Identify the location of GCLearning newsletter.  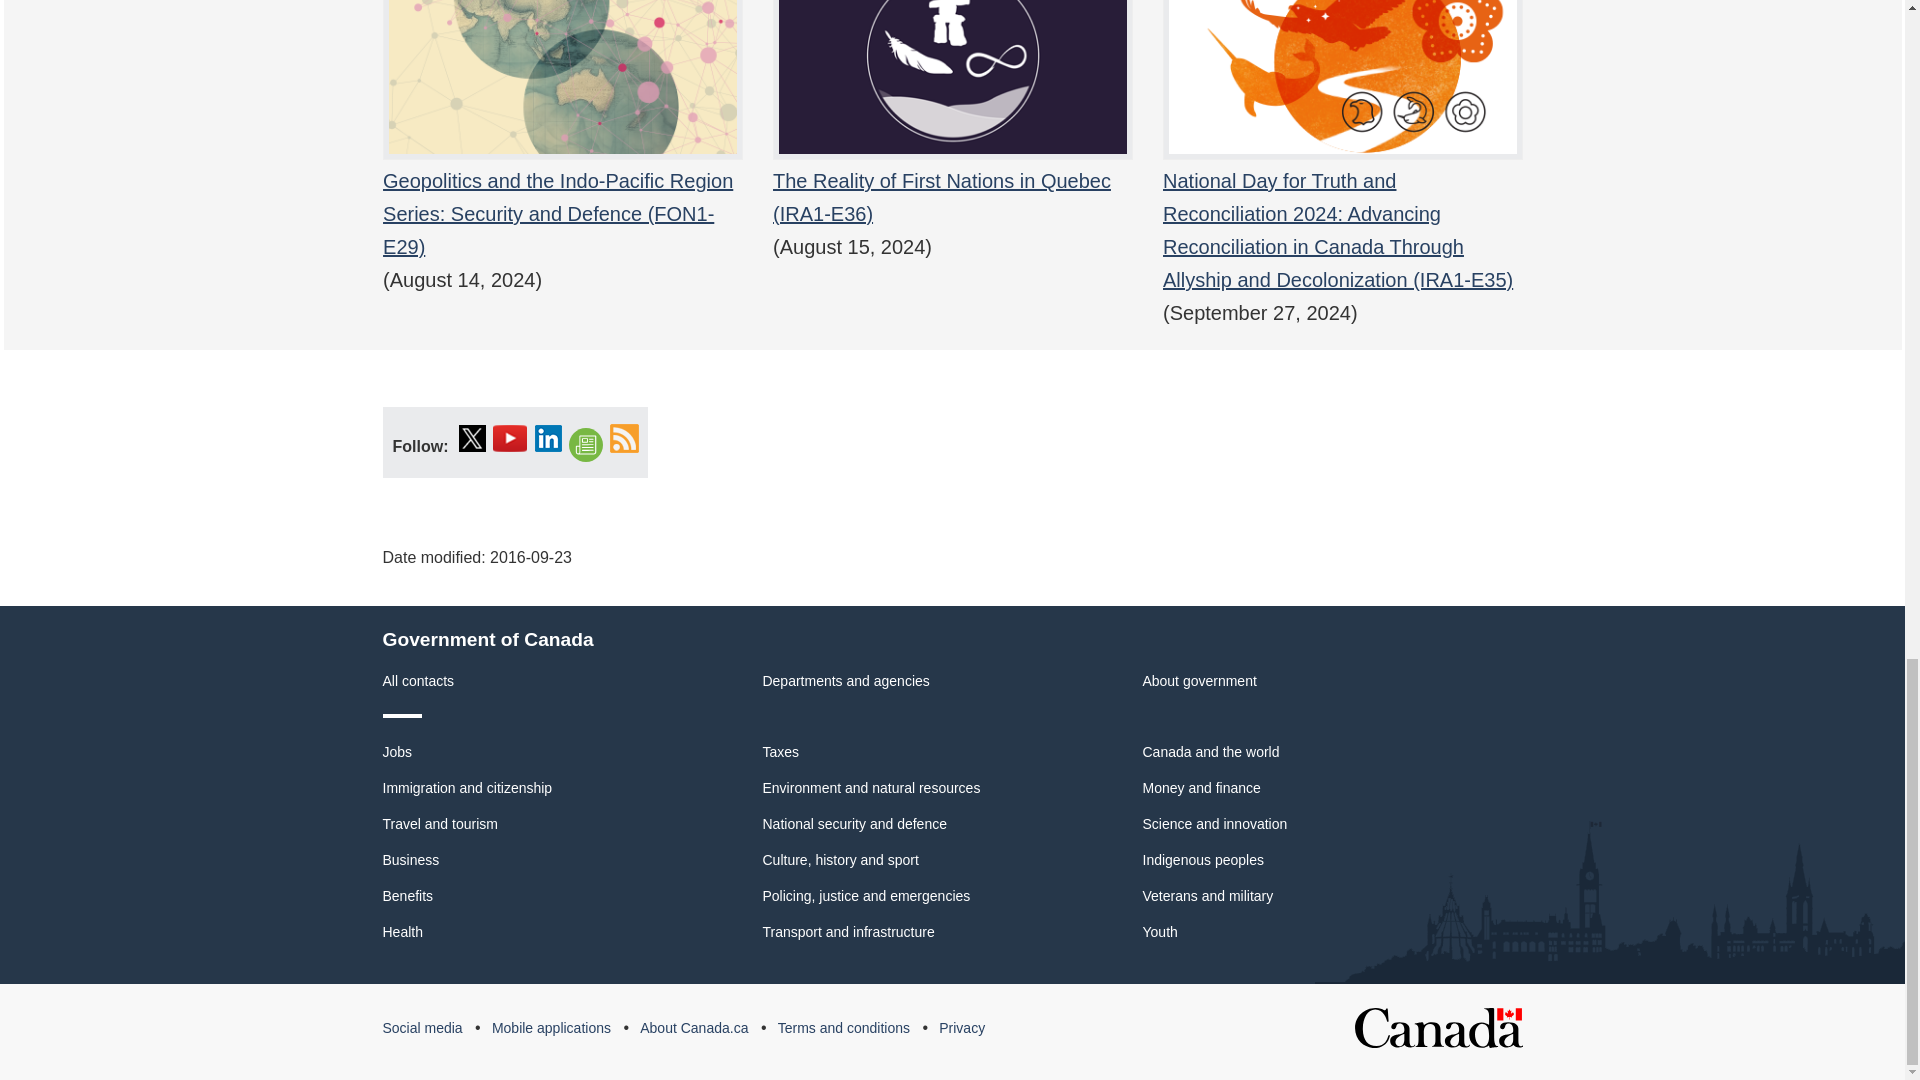
(585, 446).